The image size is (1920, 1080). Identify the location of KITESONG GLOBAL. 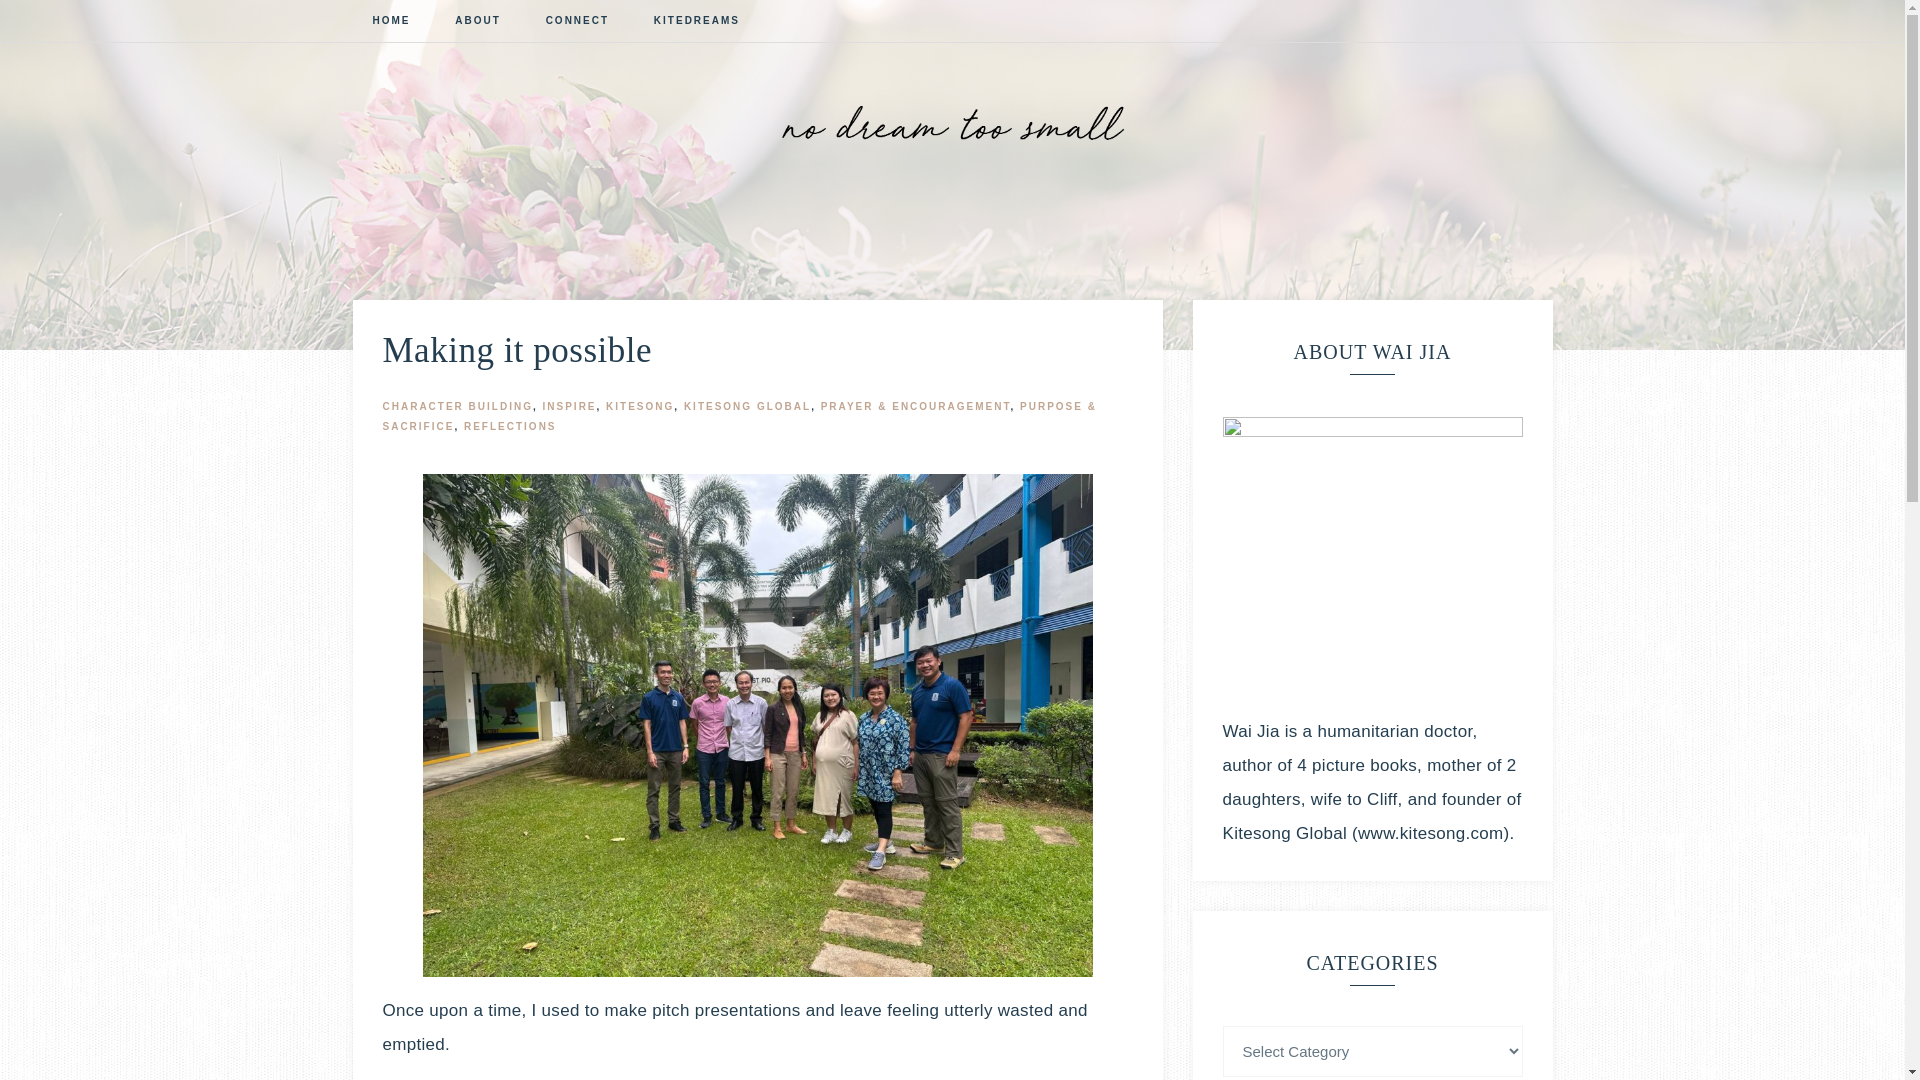
(746, 406).